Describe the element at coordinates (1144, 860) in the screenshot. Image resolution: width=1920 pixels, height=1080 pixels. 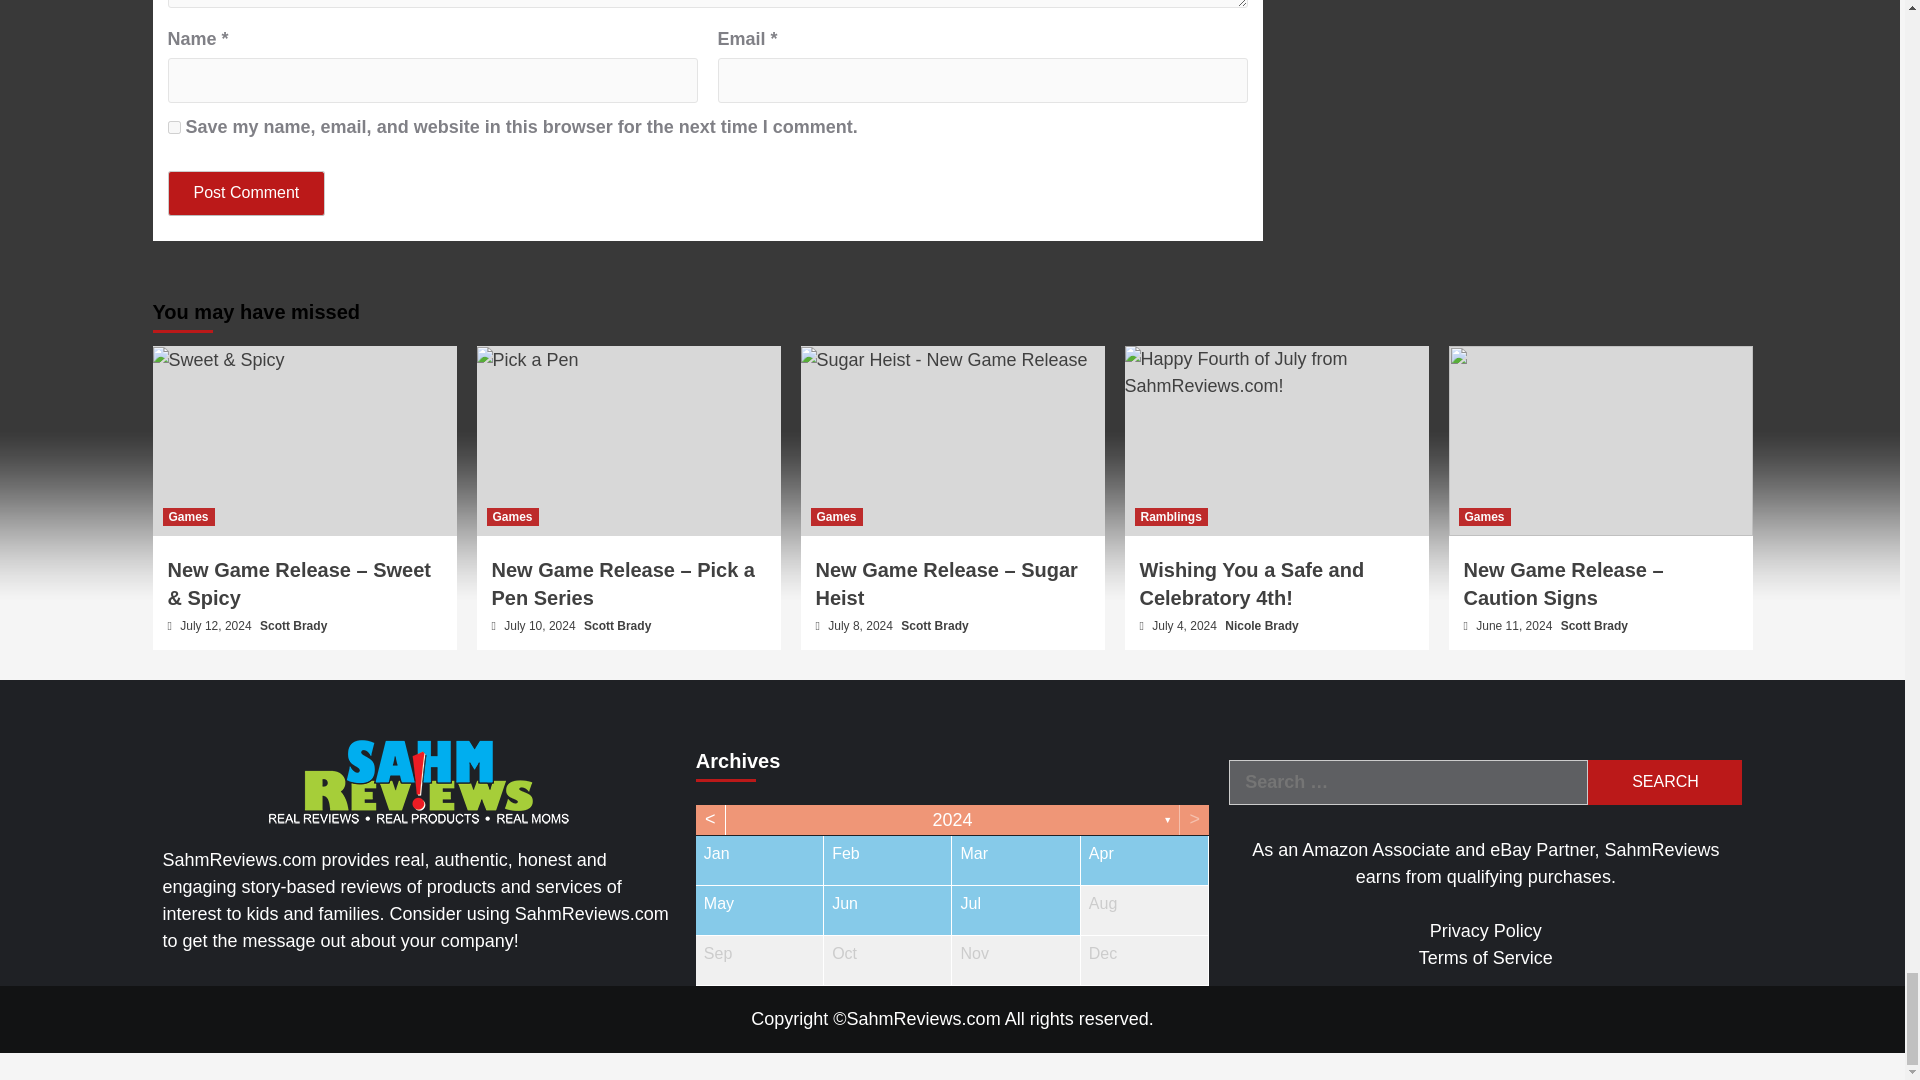
I see `April, 2024` at that location.